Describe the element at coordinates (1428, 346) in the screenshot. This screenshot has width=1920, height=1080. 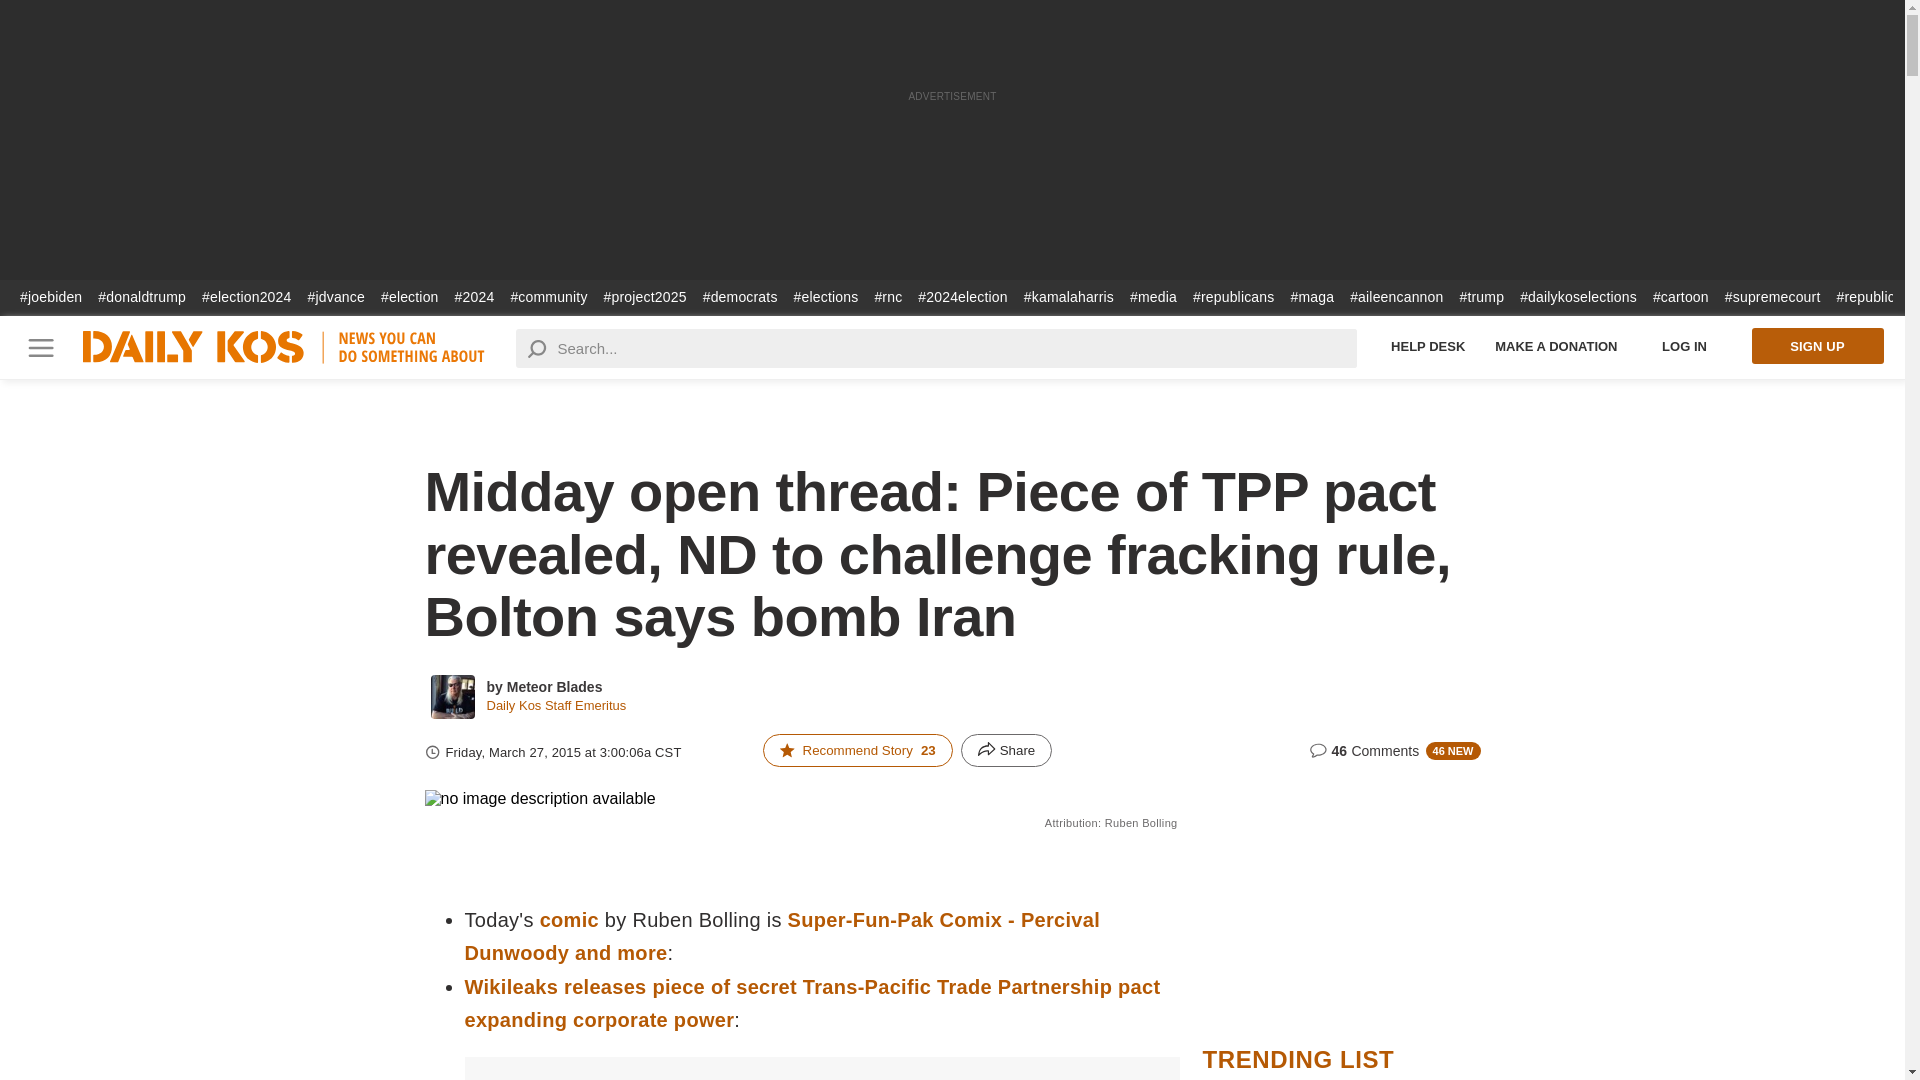
I see `Help Desk` at that location.